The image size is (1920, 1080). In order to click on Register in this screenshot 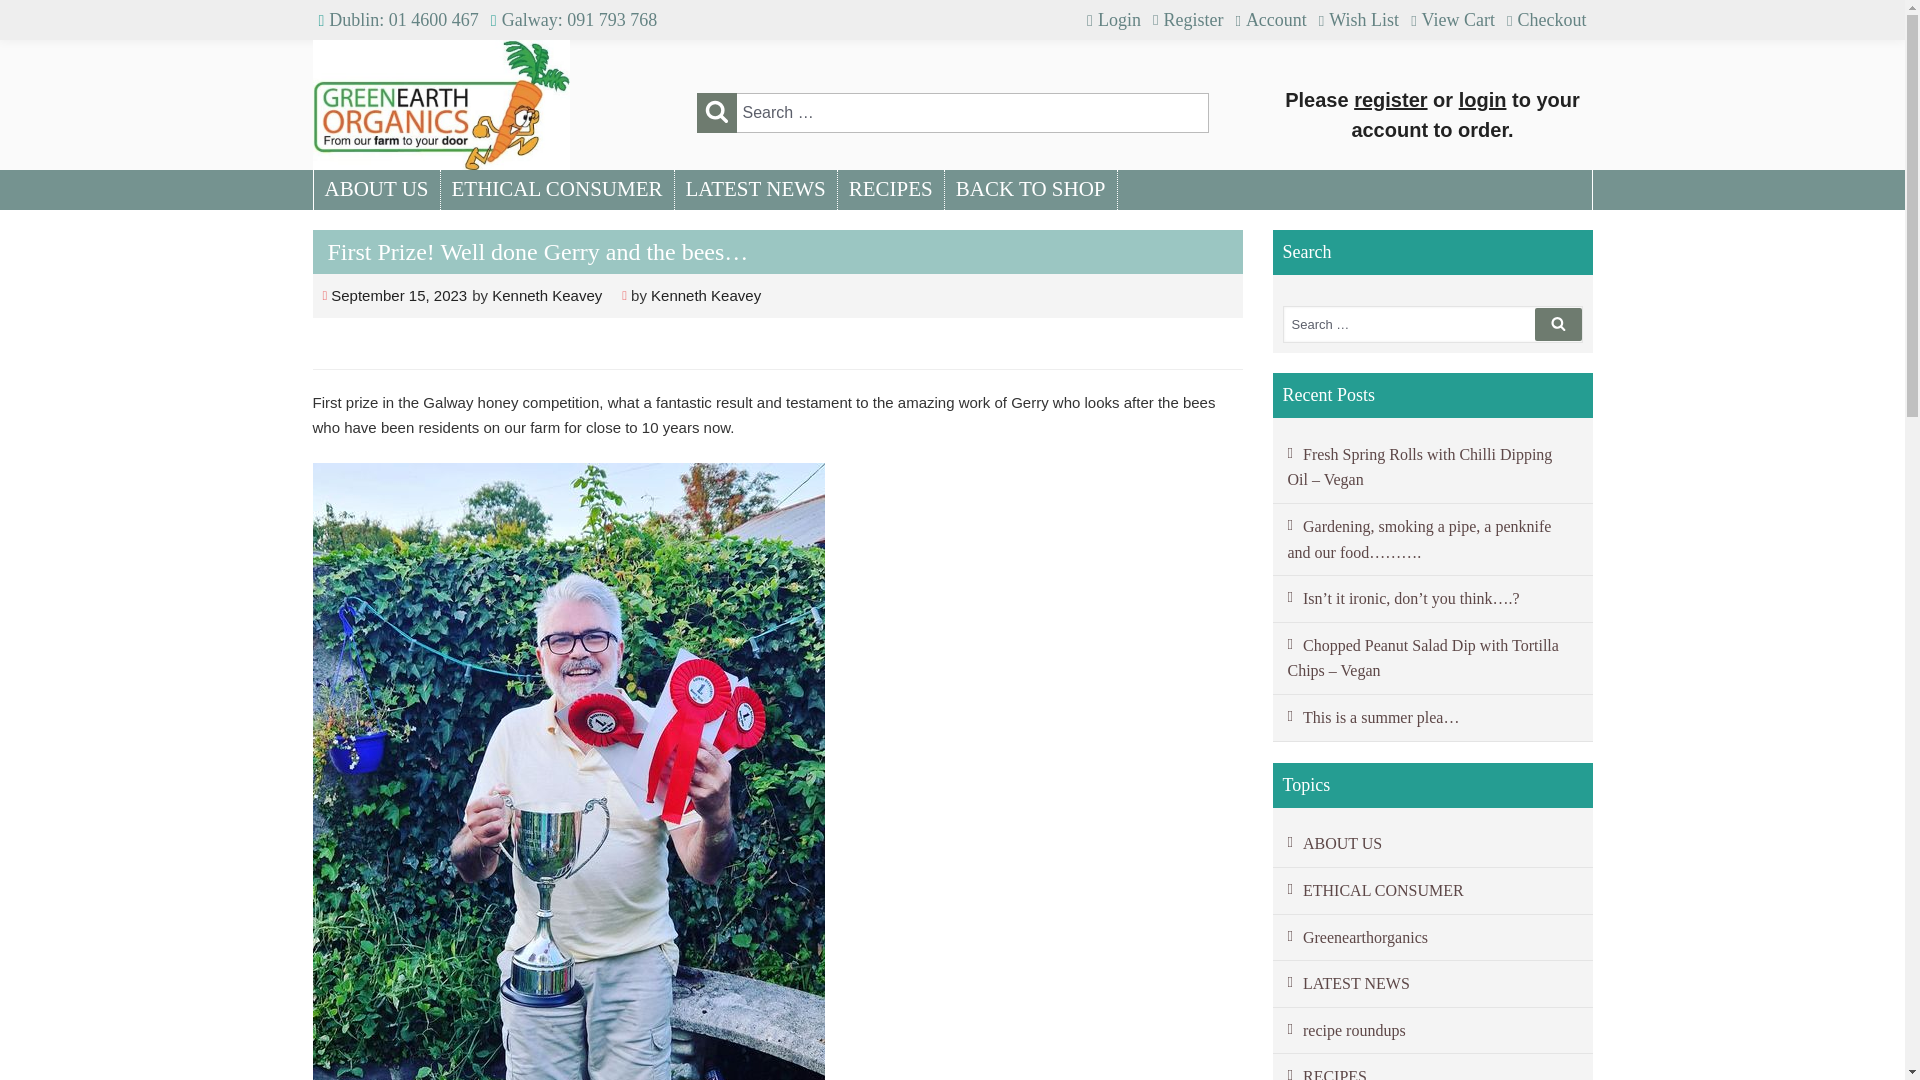, I will do `click(1187, 20)`.